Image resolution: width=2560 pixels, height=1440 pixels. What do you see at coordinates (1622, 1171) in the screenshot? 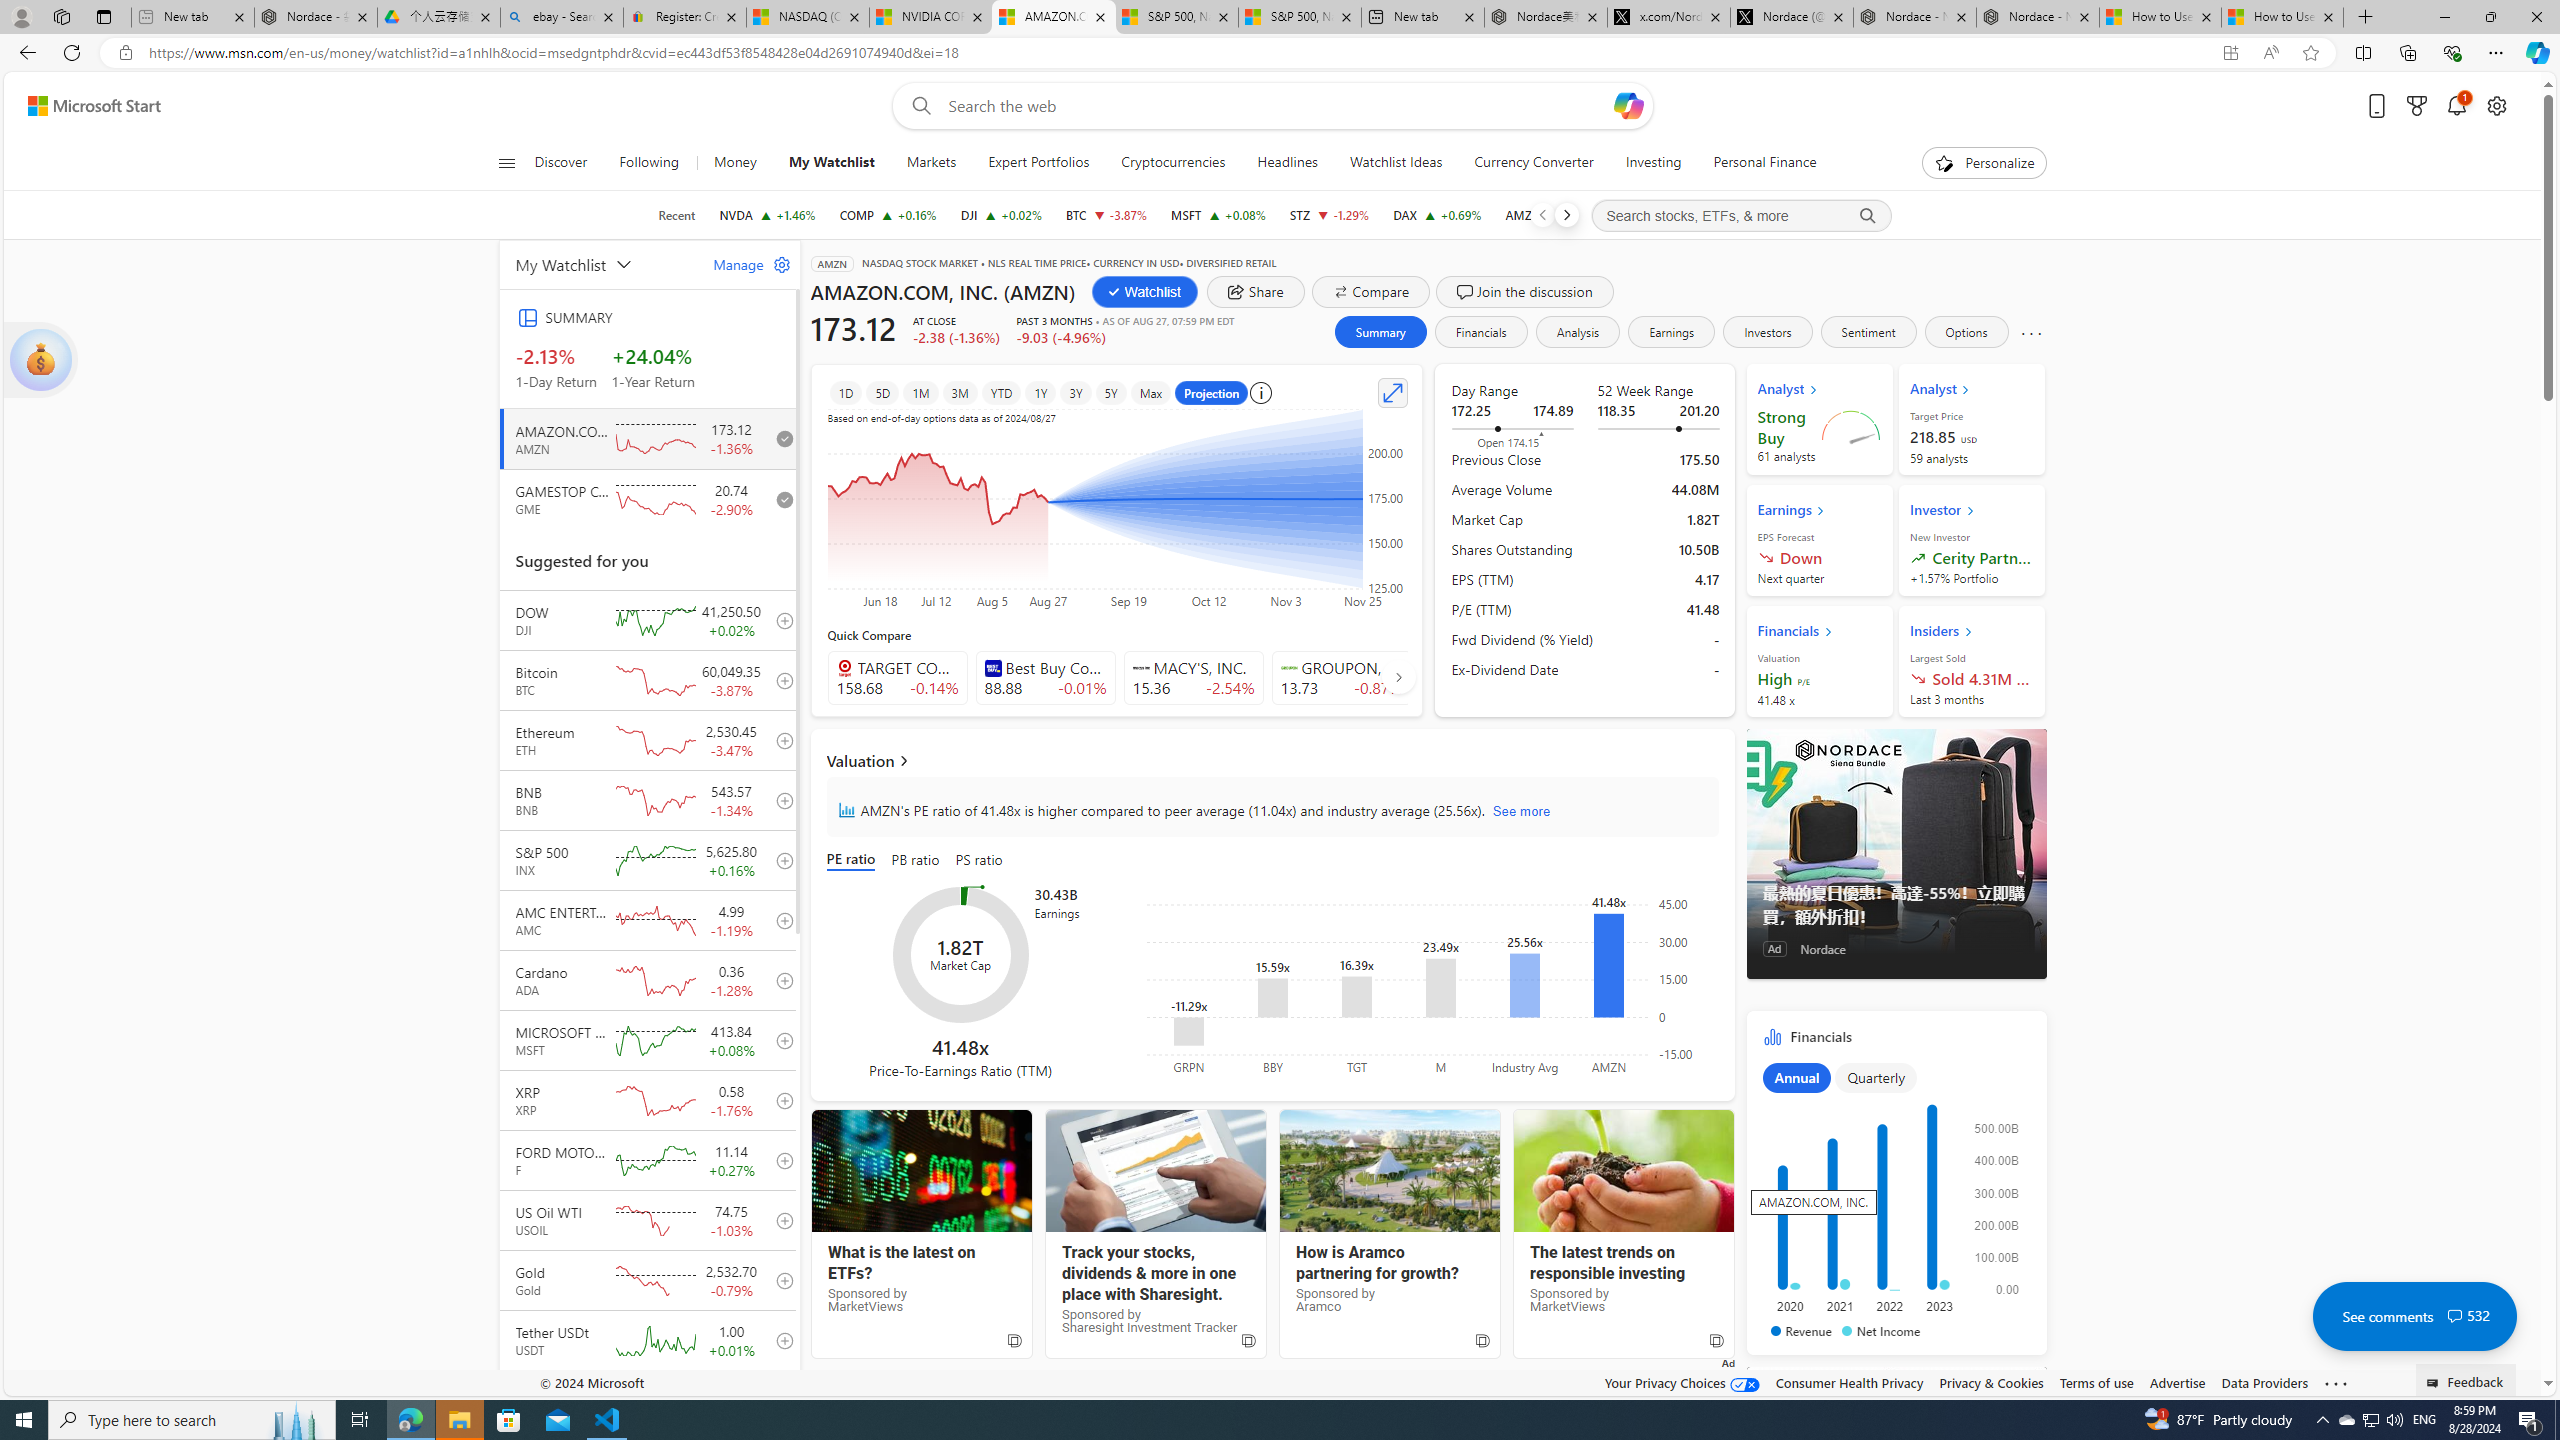
I see `MarketViews` at bounding box center [1622, 1171].